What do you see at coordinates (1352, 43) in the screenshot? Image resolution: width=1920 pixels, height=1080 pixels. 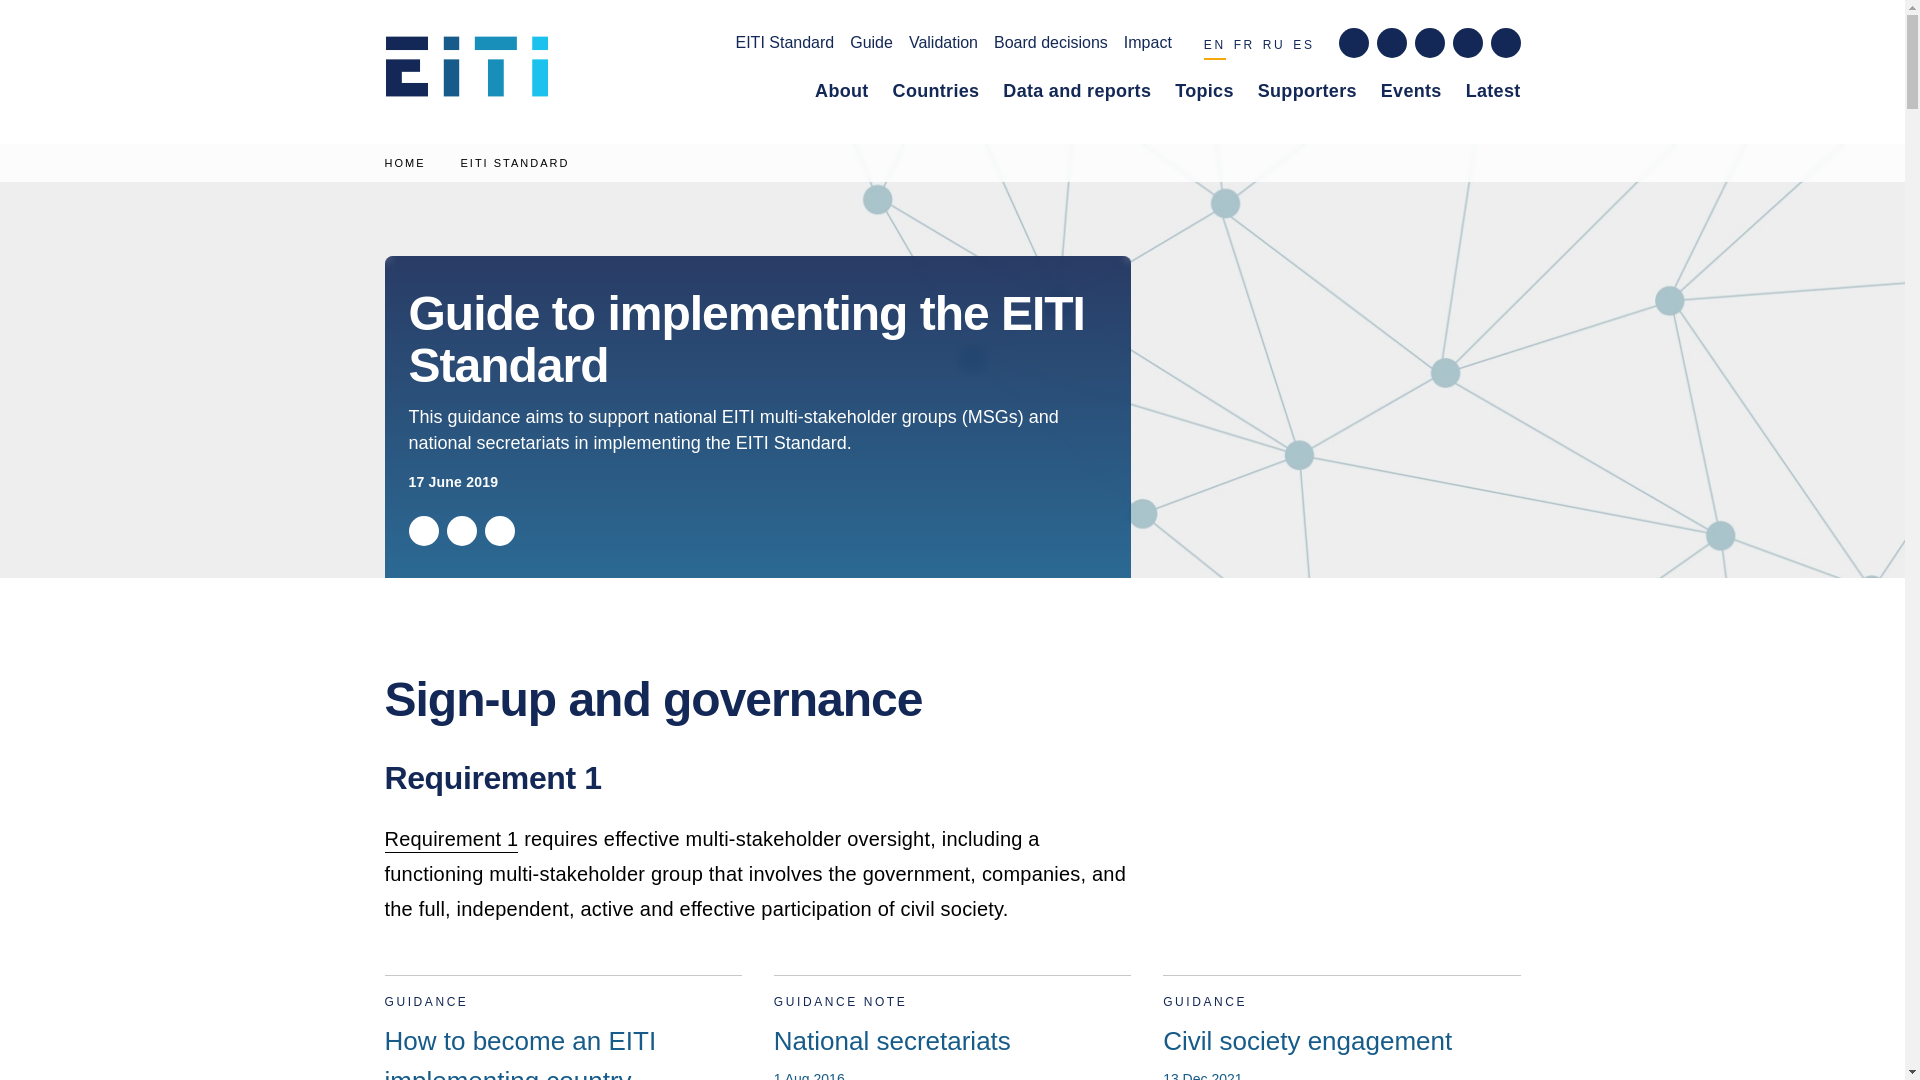 I see `Find us on Facebook` at bounding box center [1352, 43].